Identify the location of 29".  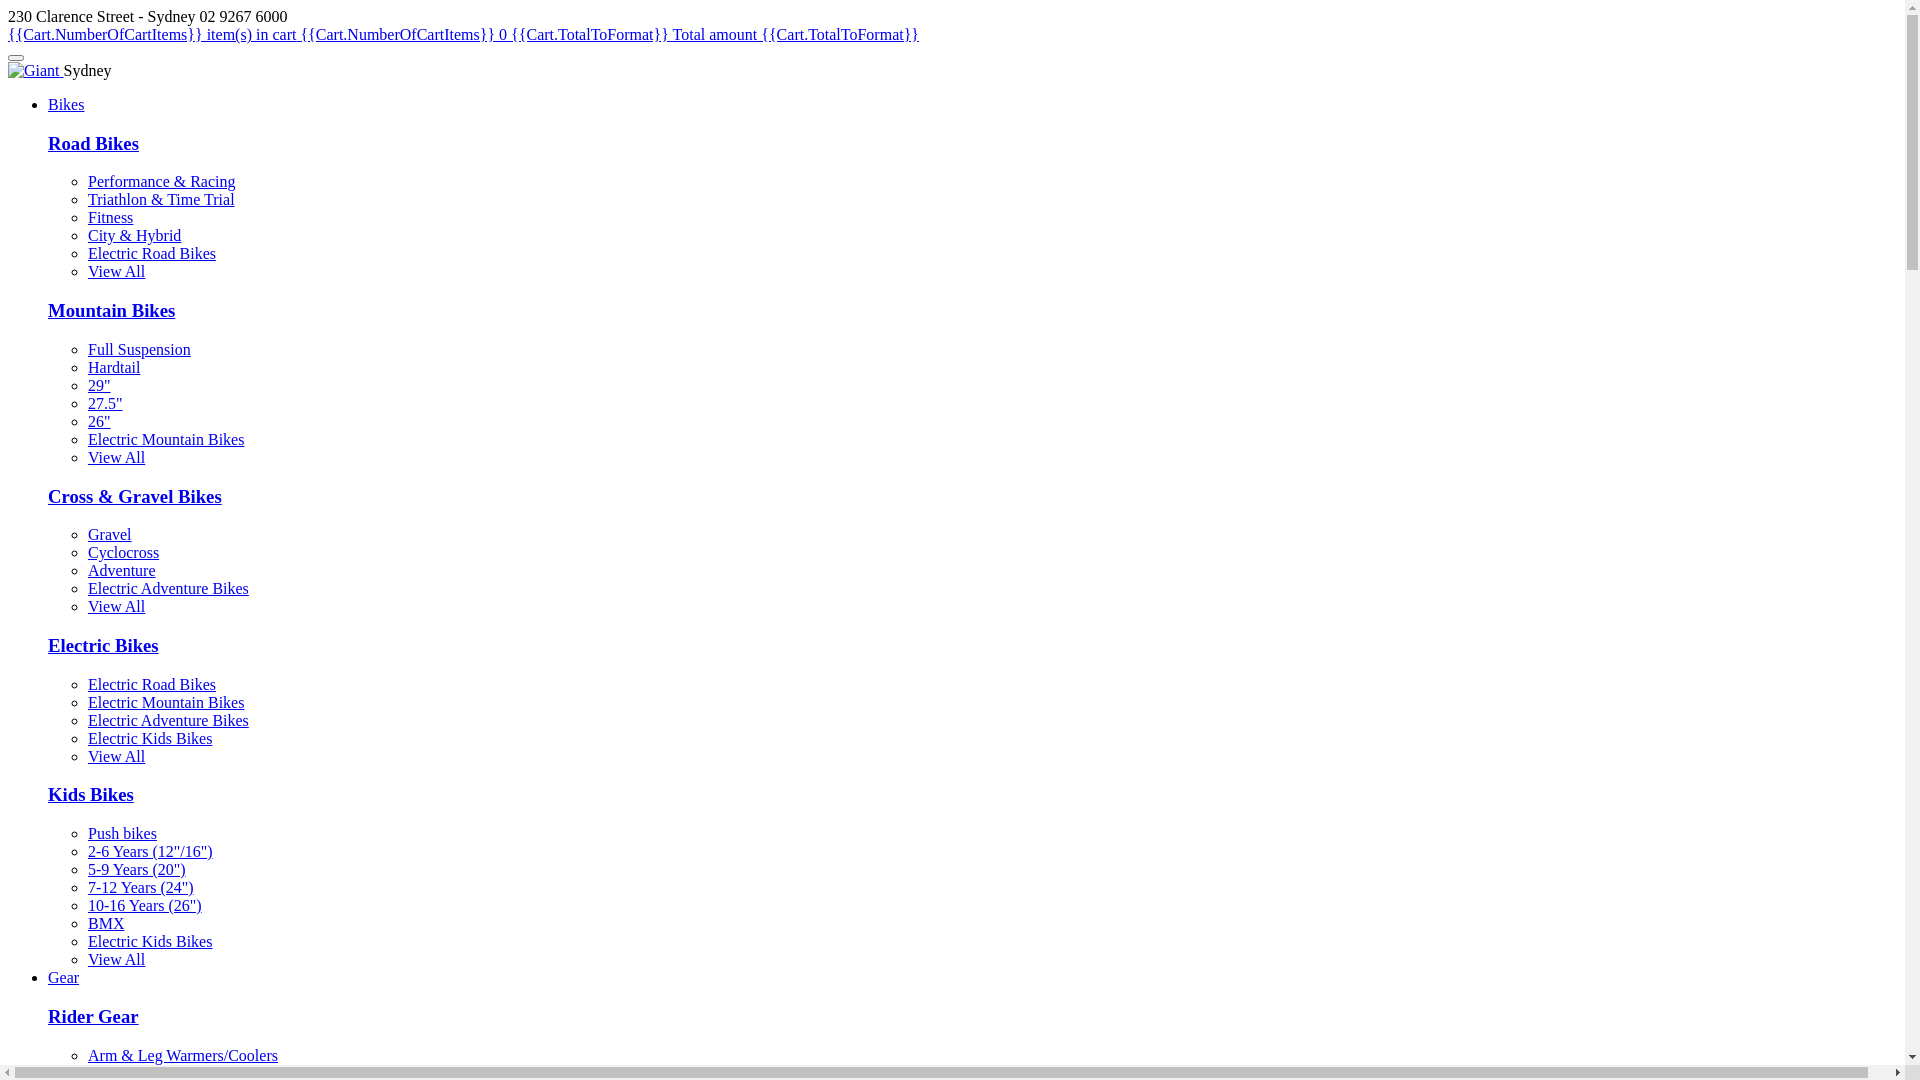
(100, 386).